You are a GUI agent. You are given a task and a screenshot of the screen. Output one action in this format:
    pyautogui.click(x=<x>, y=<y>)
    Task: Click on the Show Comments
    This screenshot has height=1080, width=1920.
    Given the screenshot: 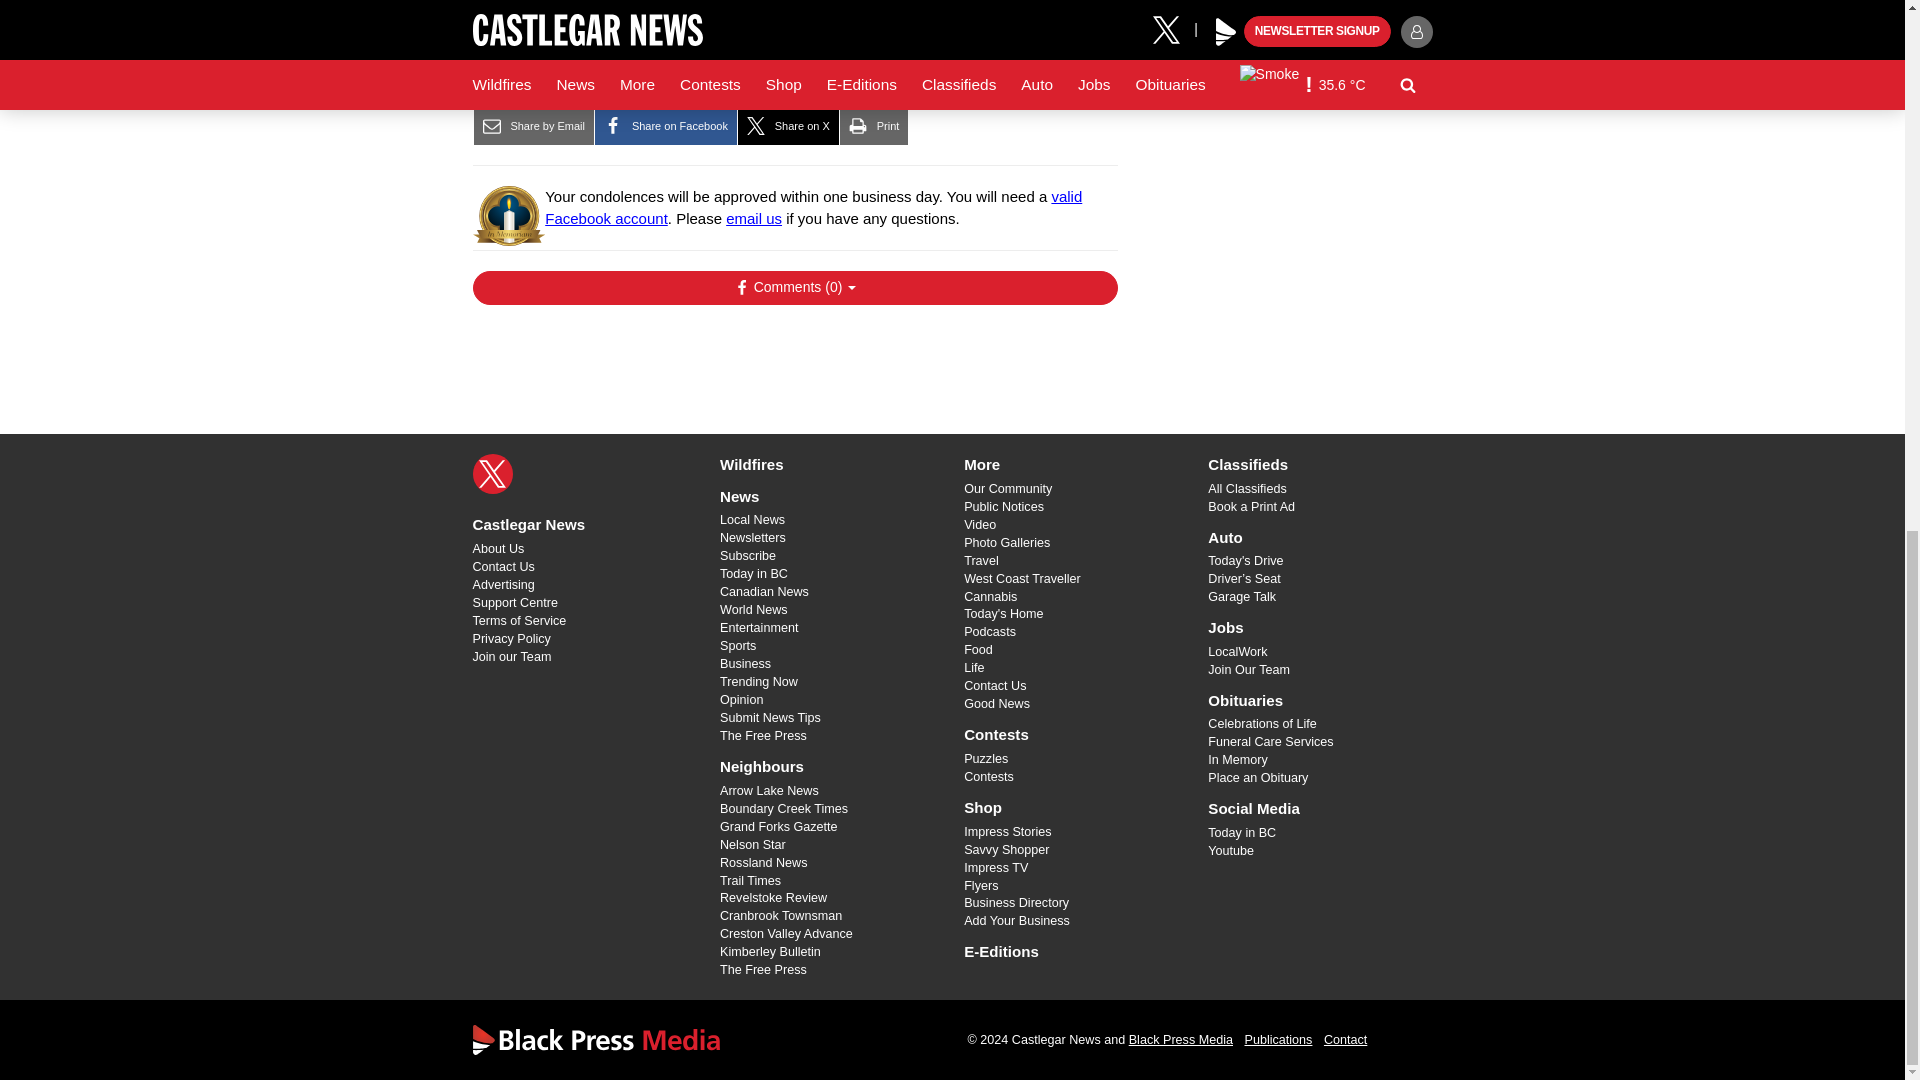 What is the action you would take?
    pyautogui.click(x=794, y=288)
    